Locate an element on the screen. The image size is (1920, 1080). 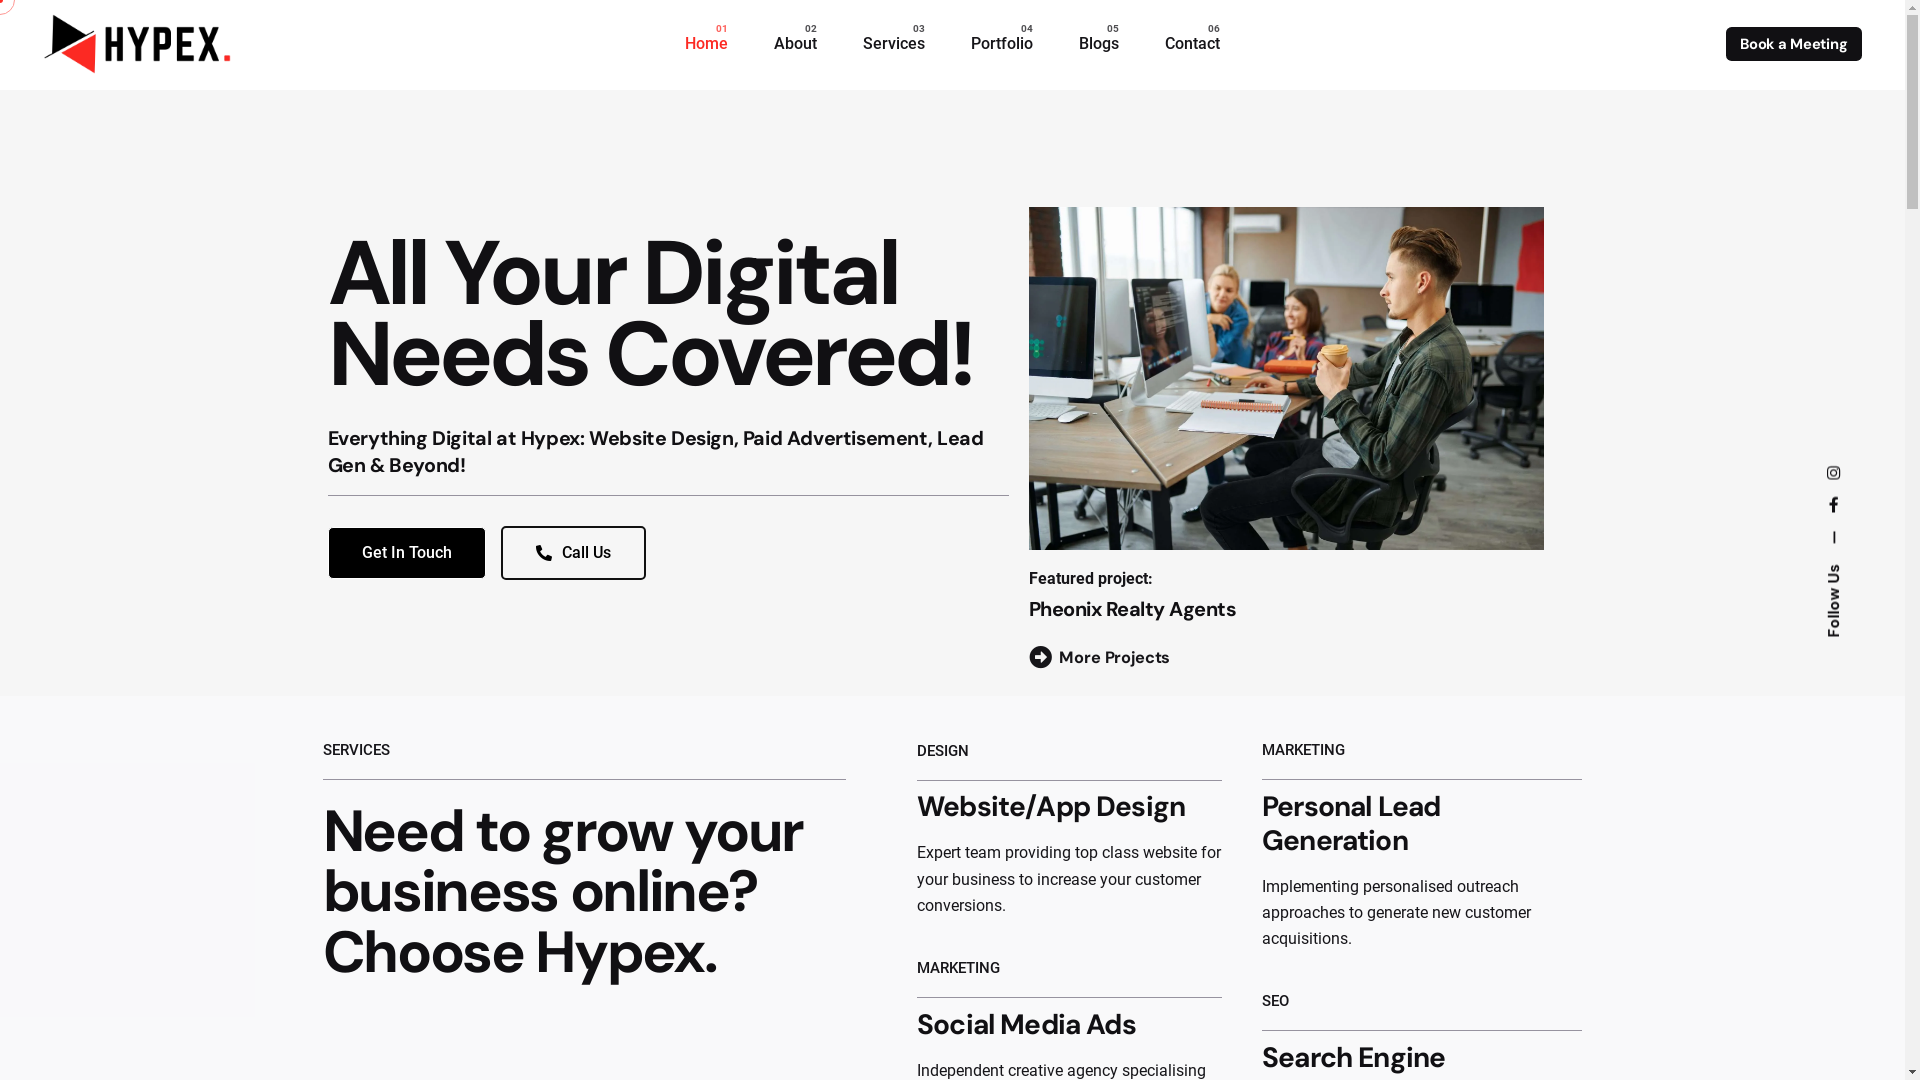
Hypex.au is located at coordinates (1828, 510).